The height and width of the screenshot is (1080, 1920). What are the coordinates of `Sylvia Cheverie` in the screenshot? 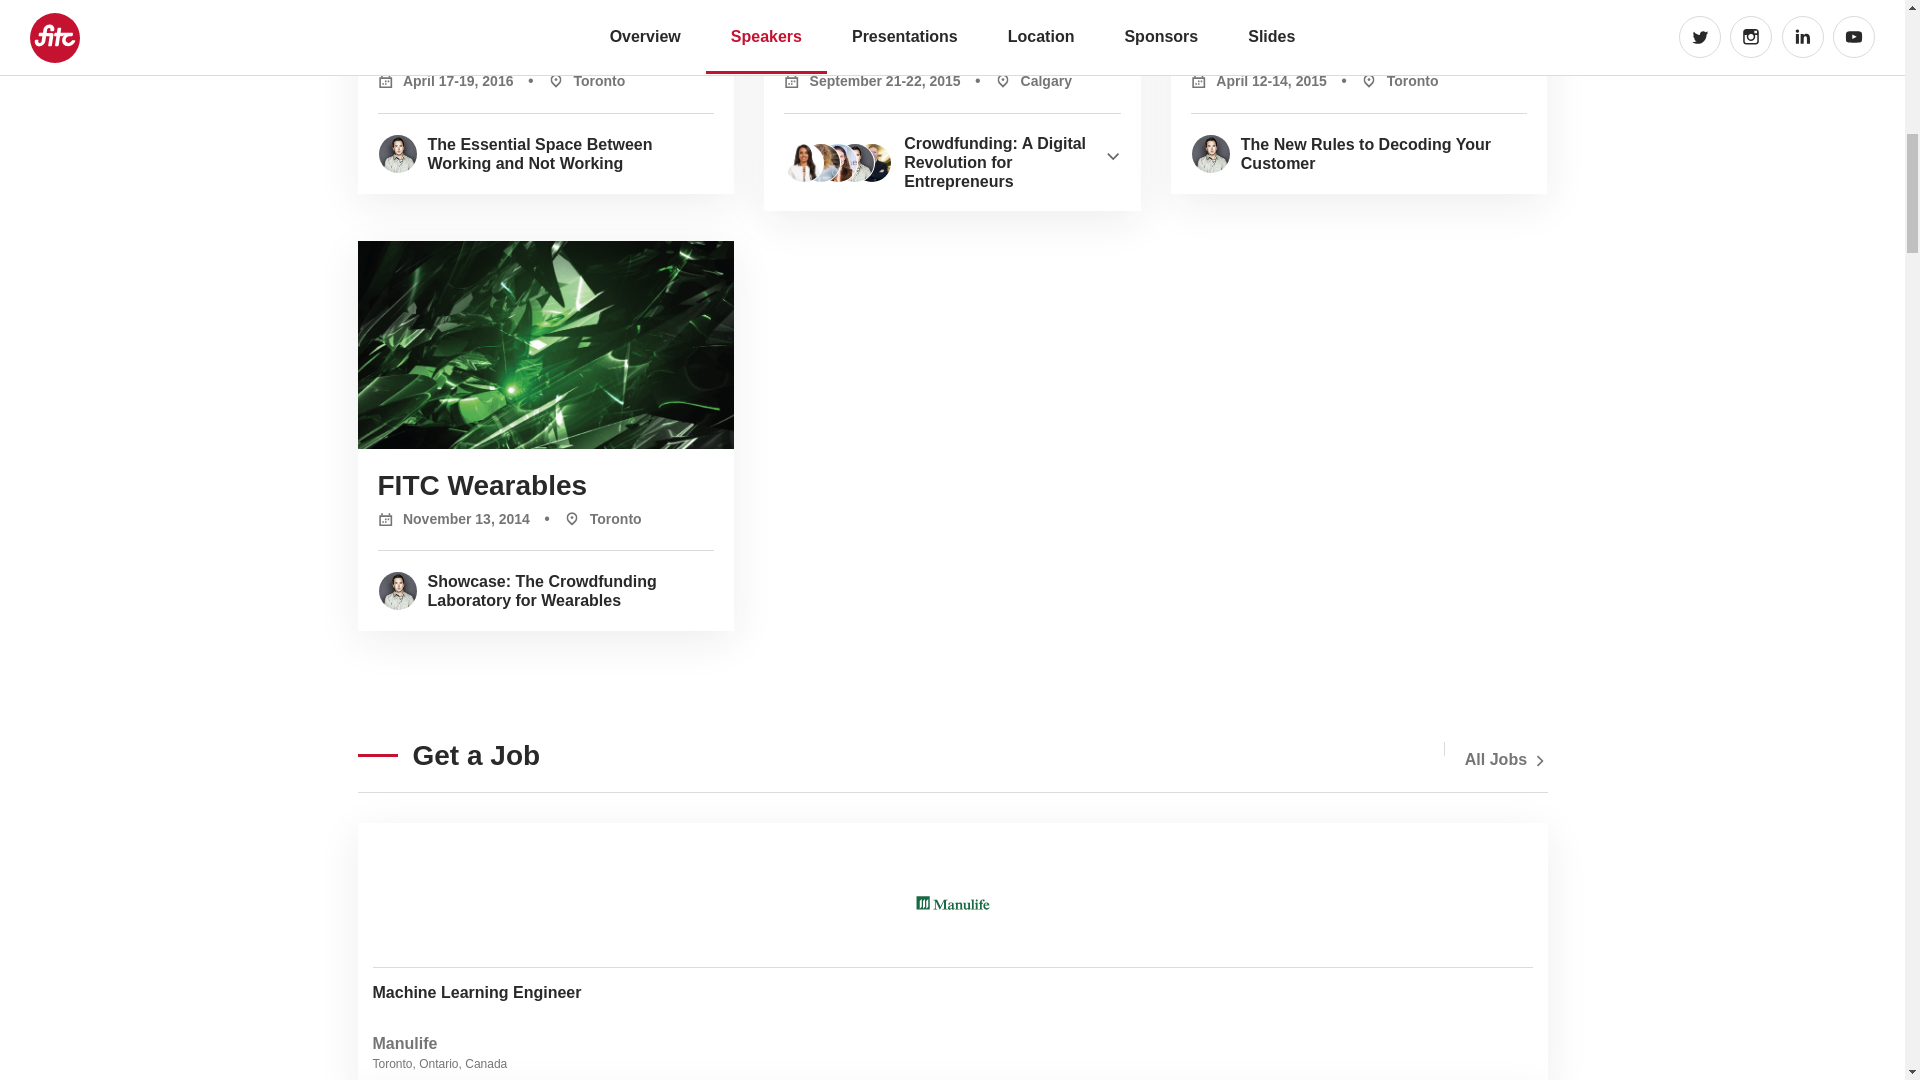 It's located at (820, 162).